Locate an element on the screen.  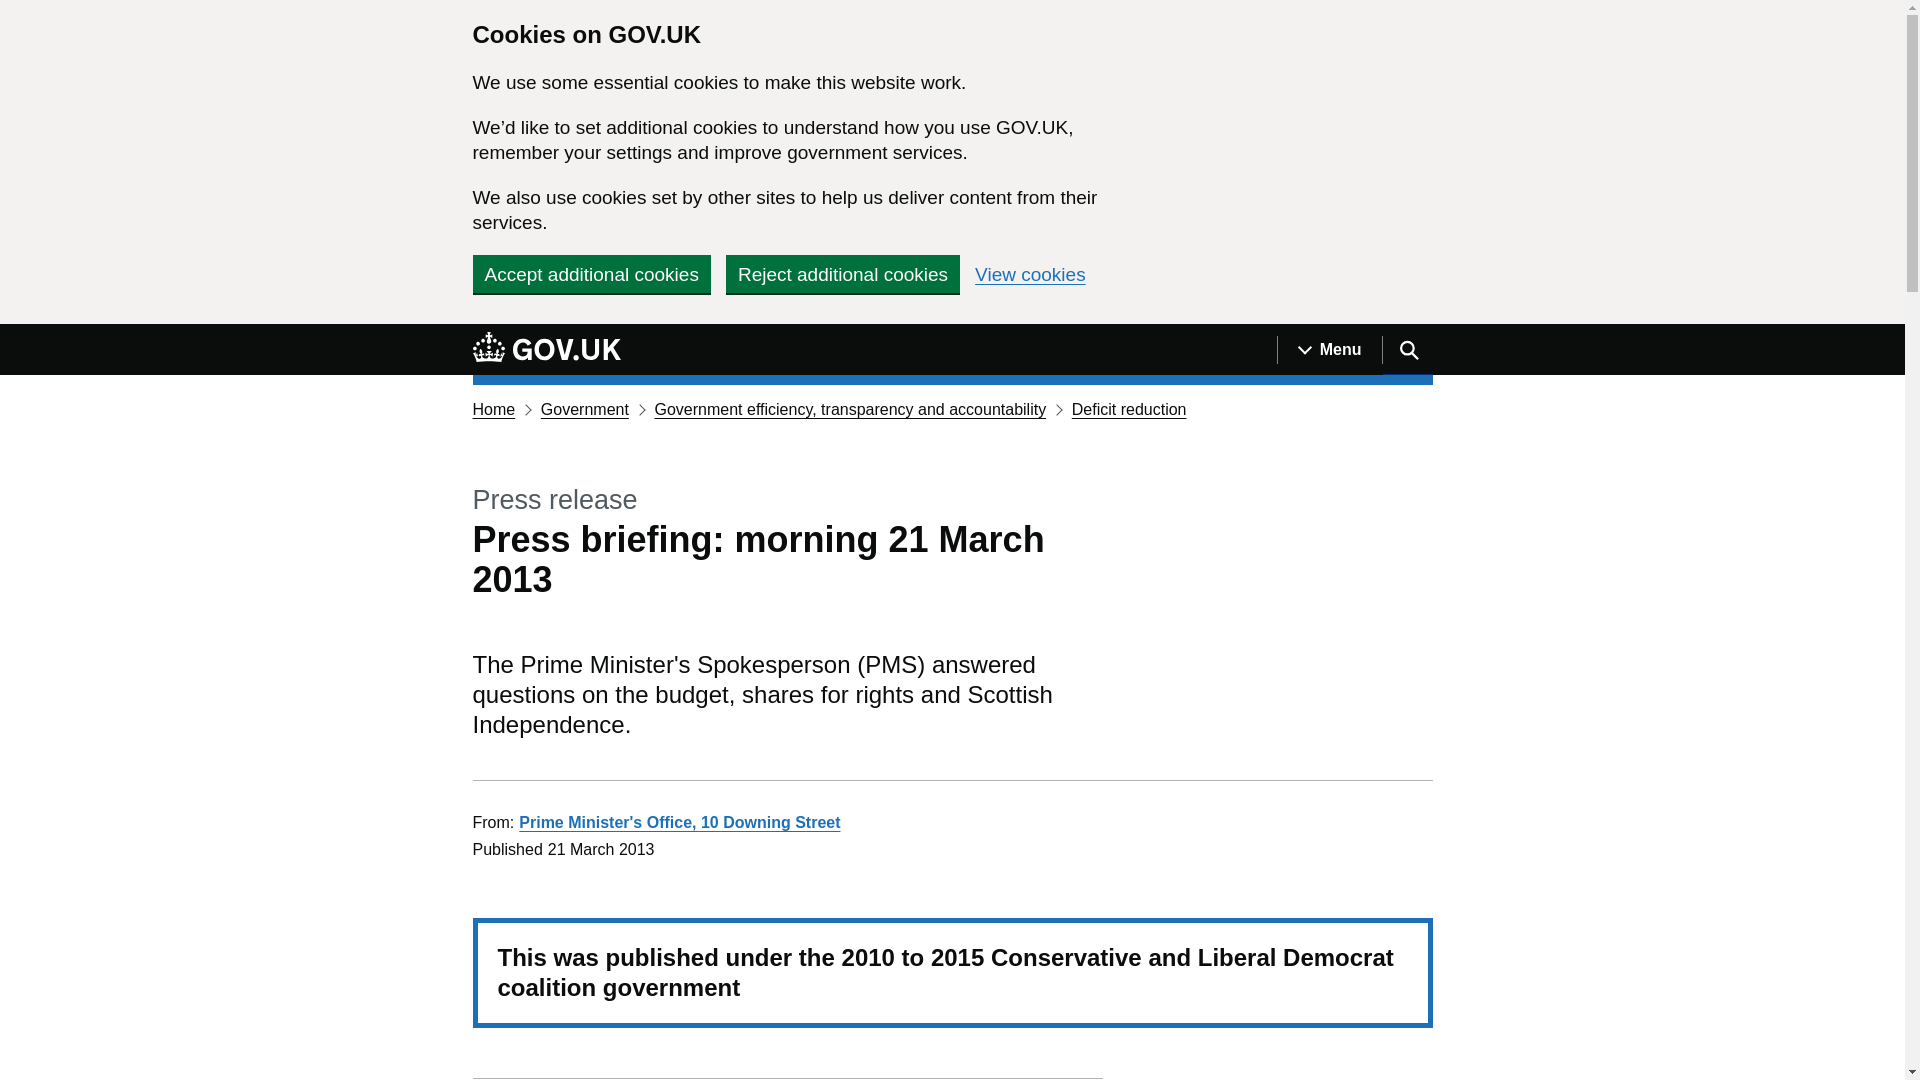
Menu is located at coordinates (1329, 350).